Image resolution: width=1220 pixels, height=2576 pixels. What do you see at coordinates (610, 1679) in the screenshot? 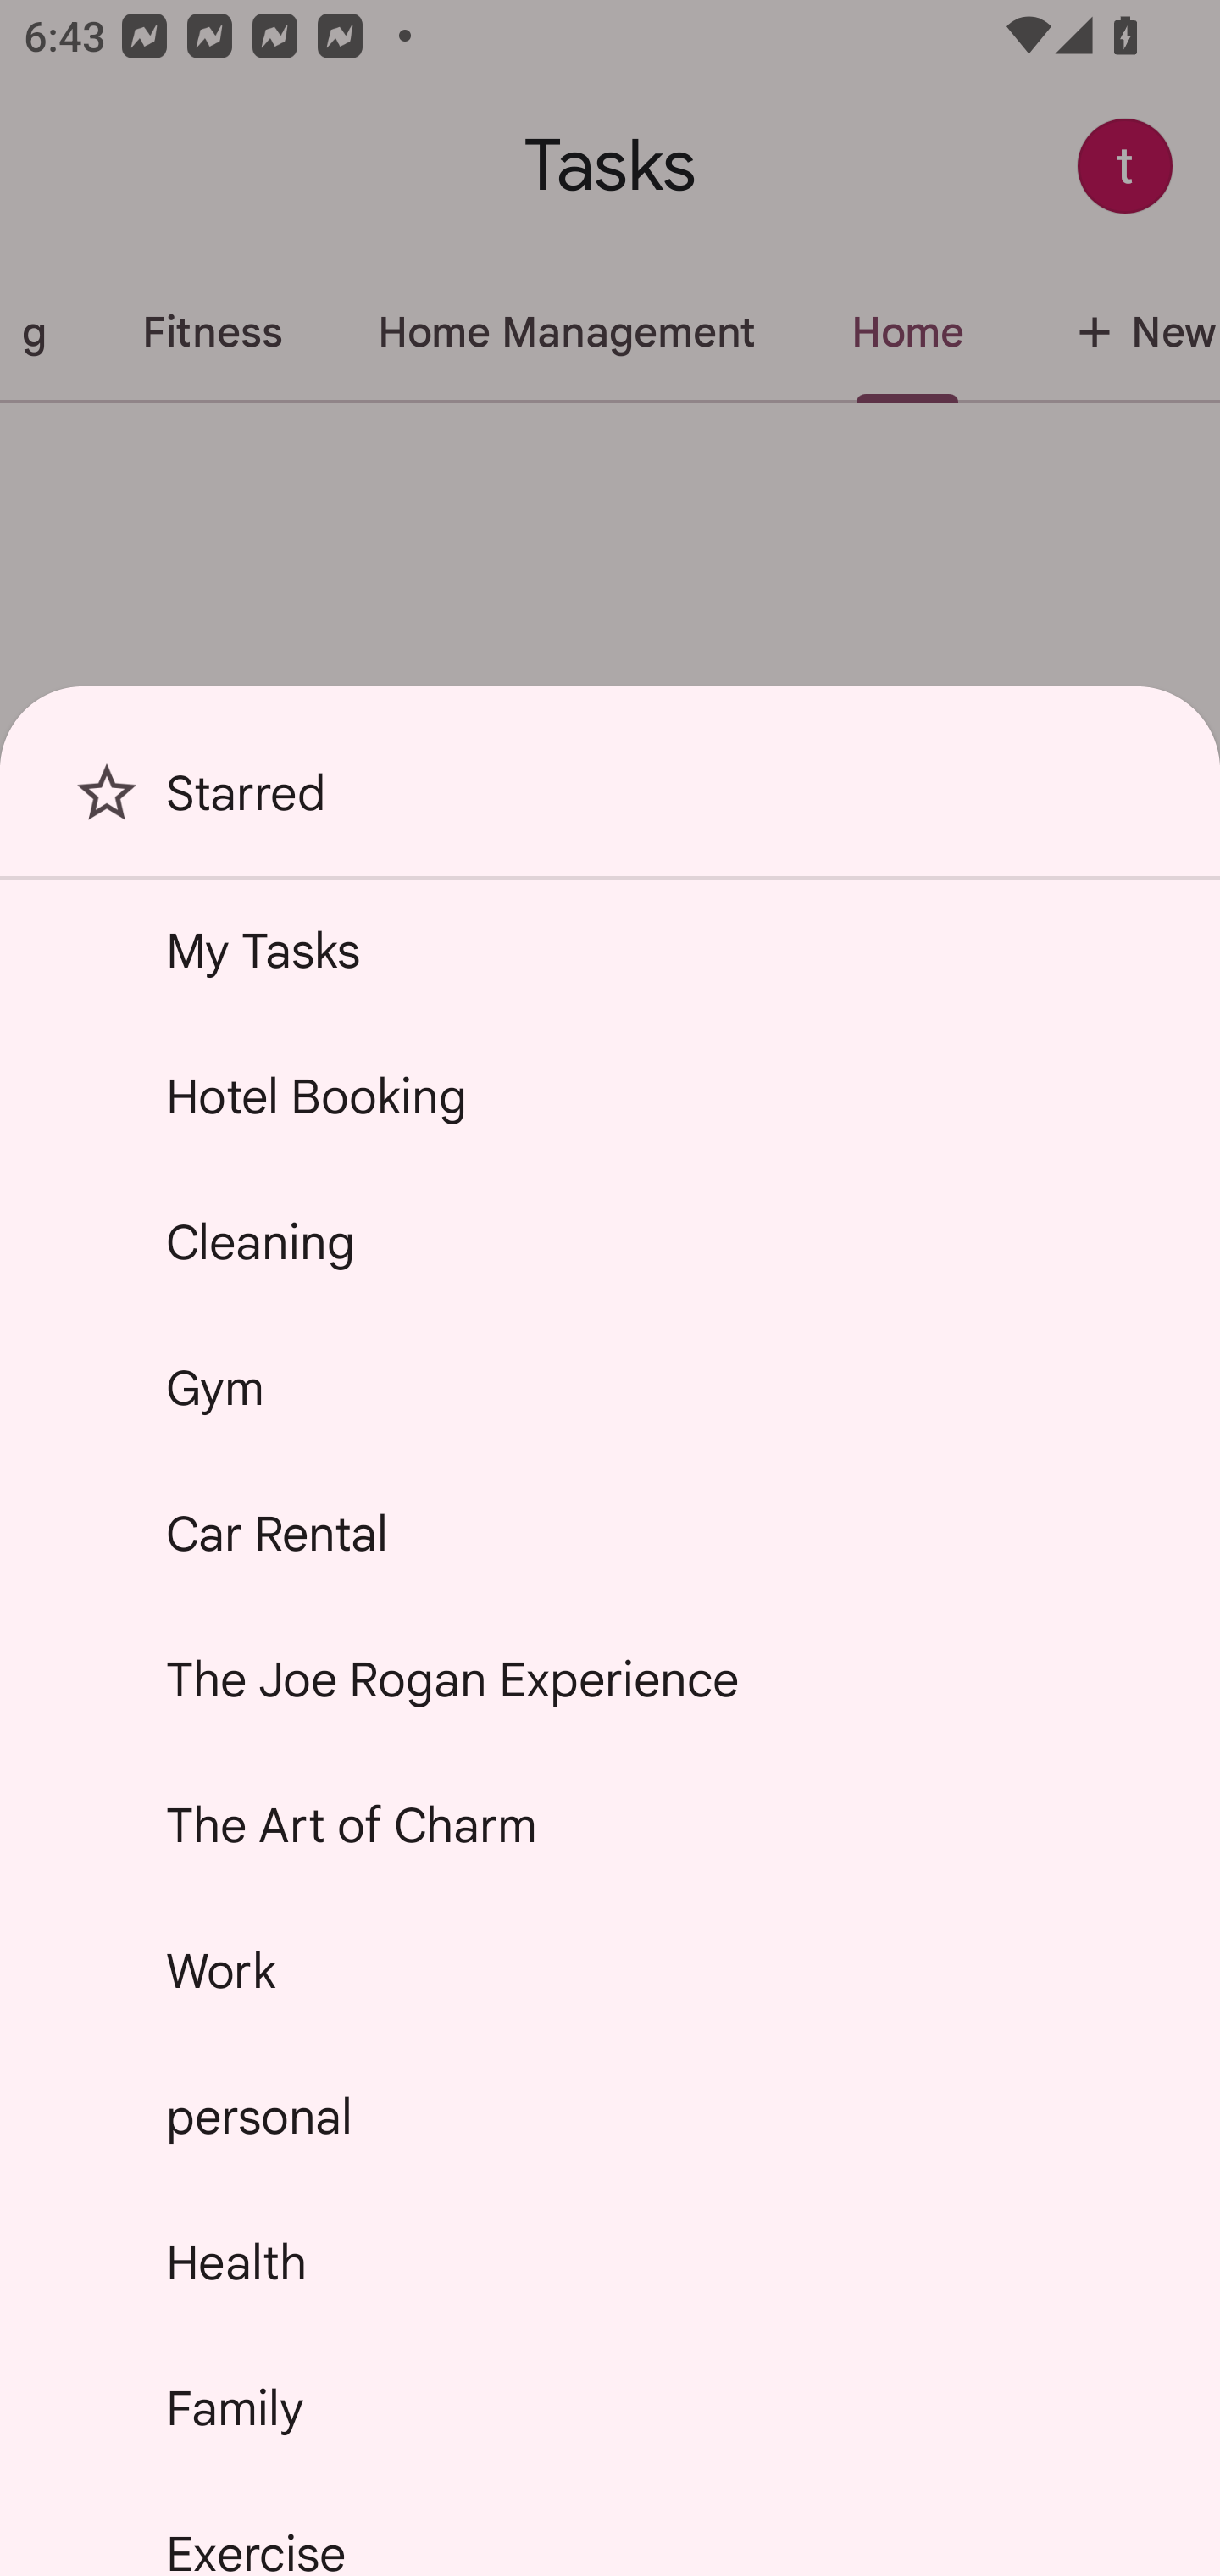
I see `The Joe Rogan Experience` at bounding box center [610, 1679].